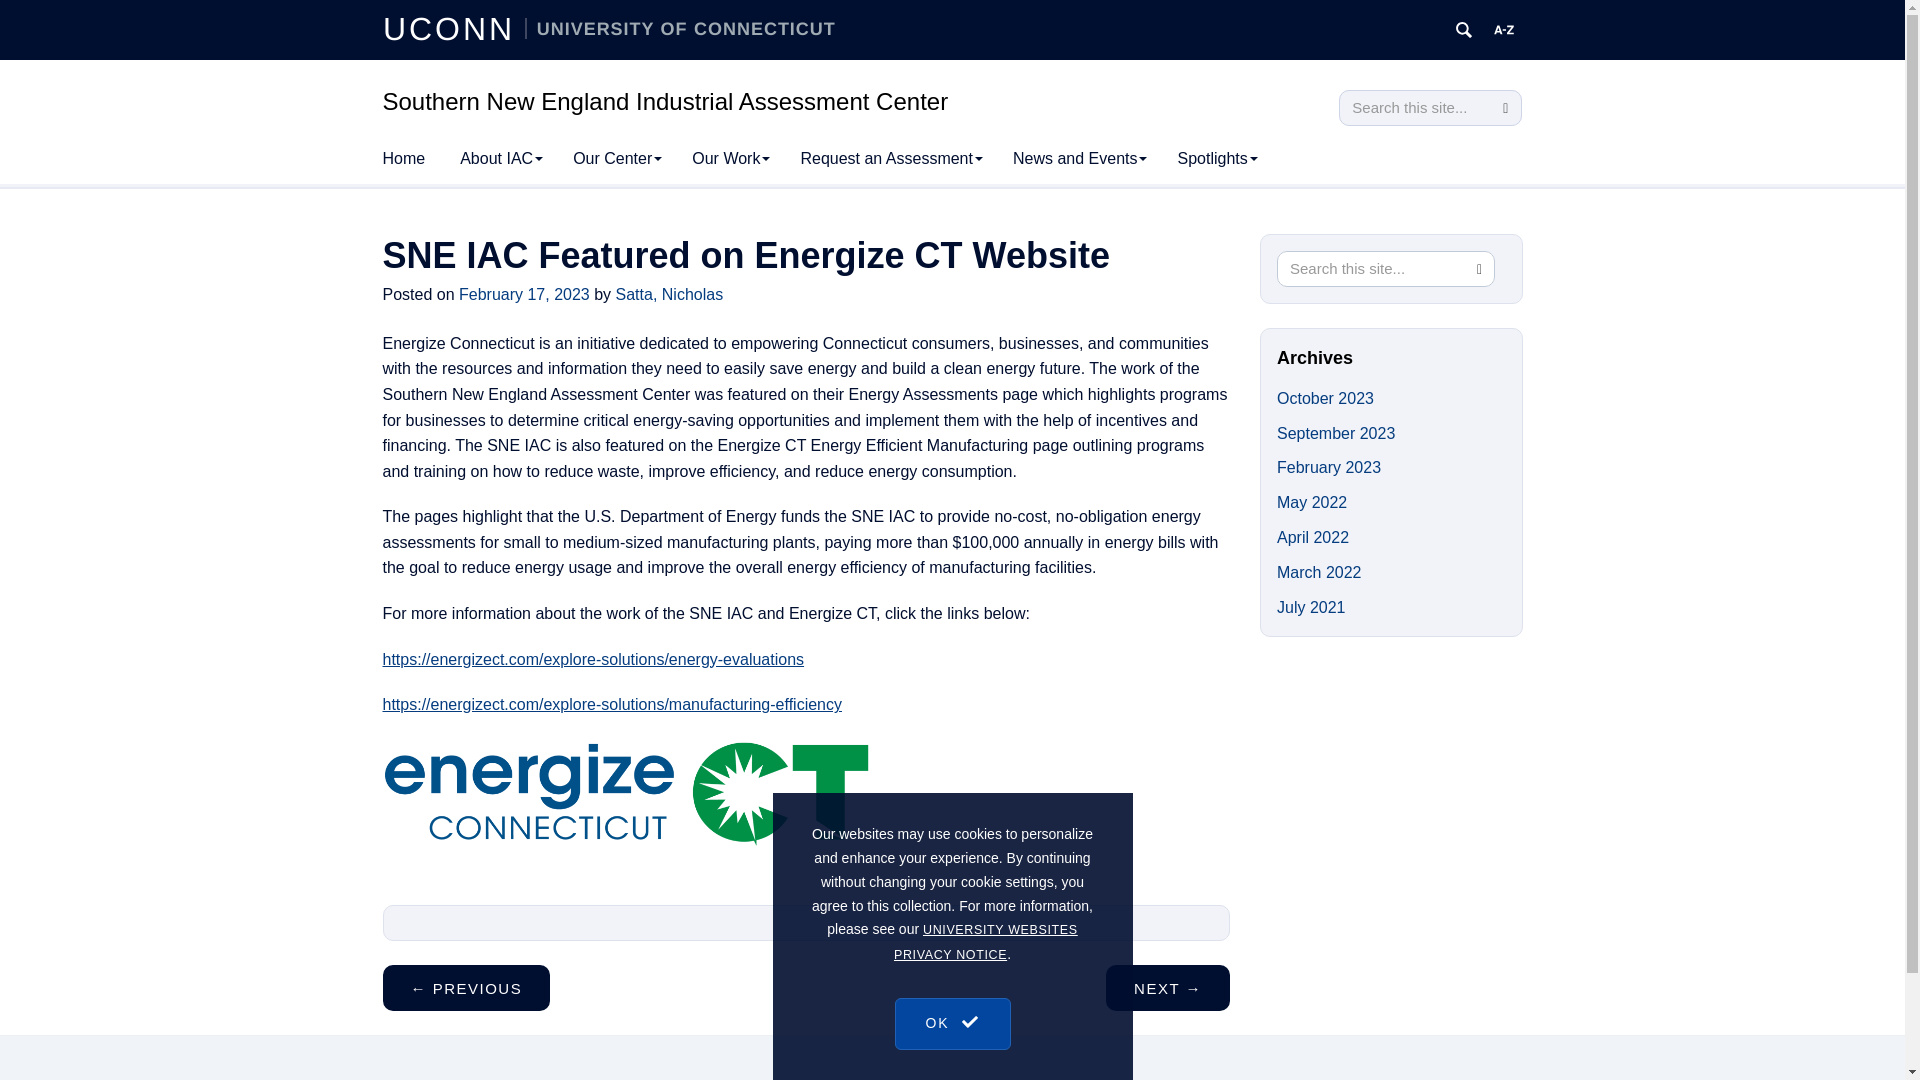 This screenshot has width=1920, height=1080. What do you see at coordinates (1464, 30) in the screenshot?
I see `Search UConn` at bounding box center [1464, 30].